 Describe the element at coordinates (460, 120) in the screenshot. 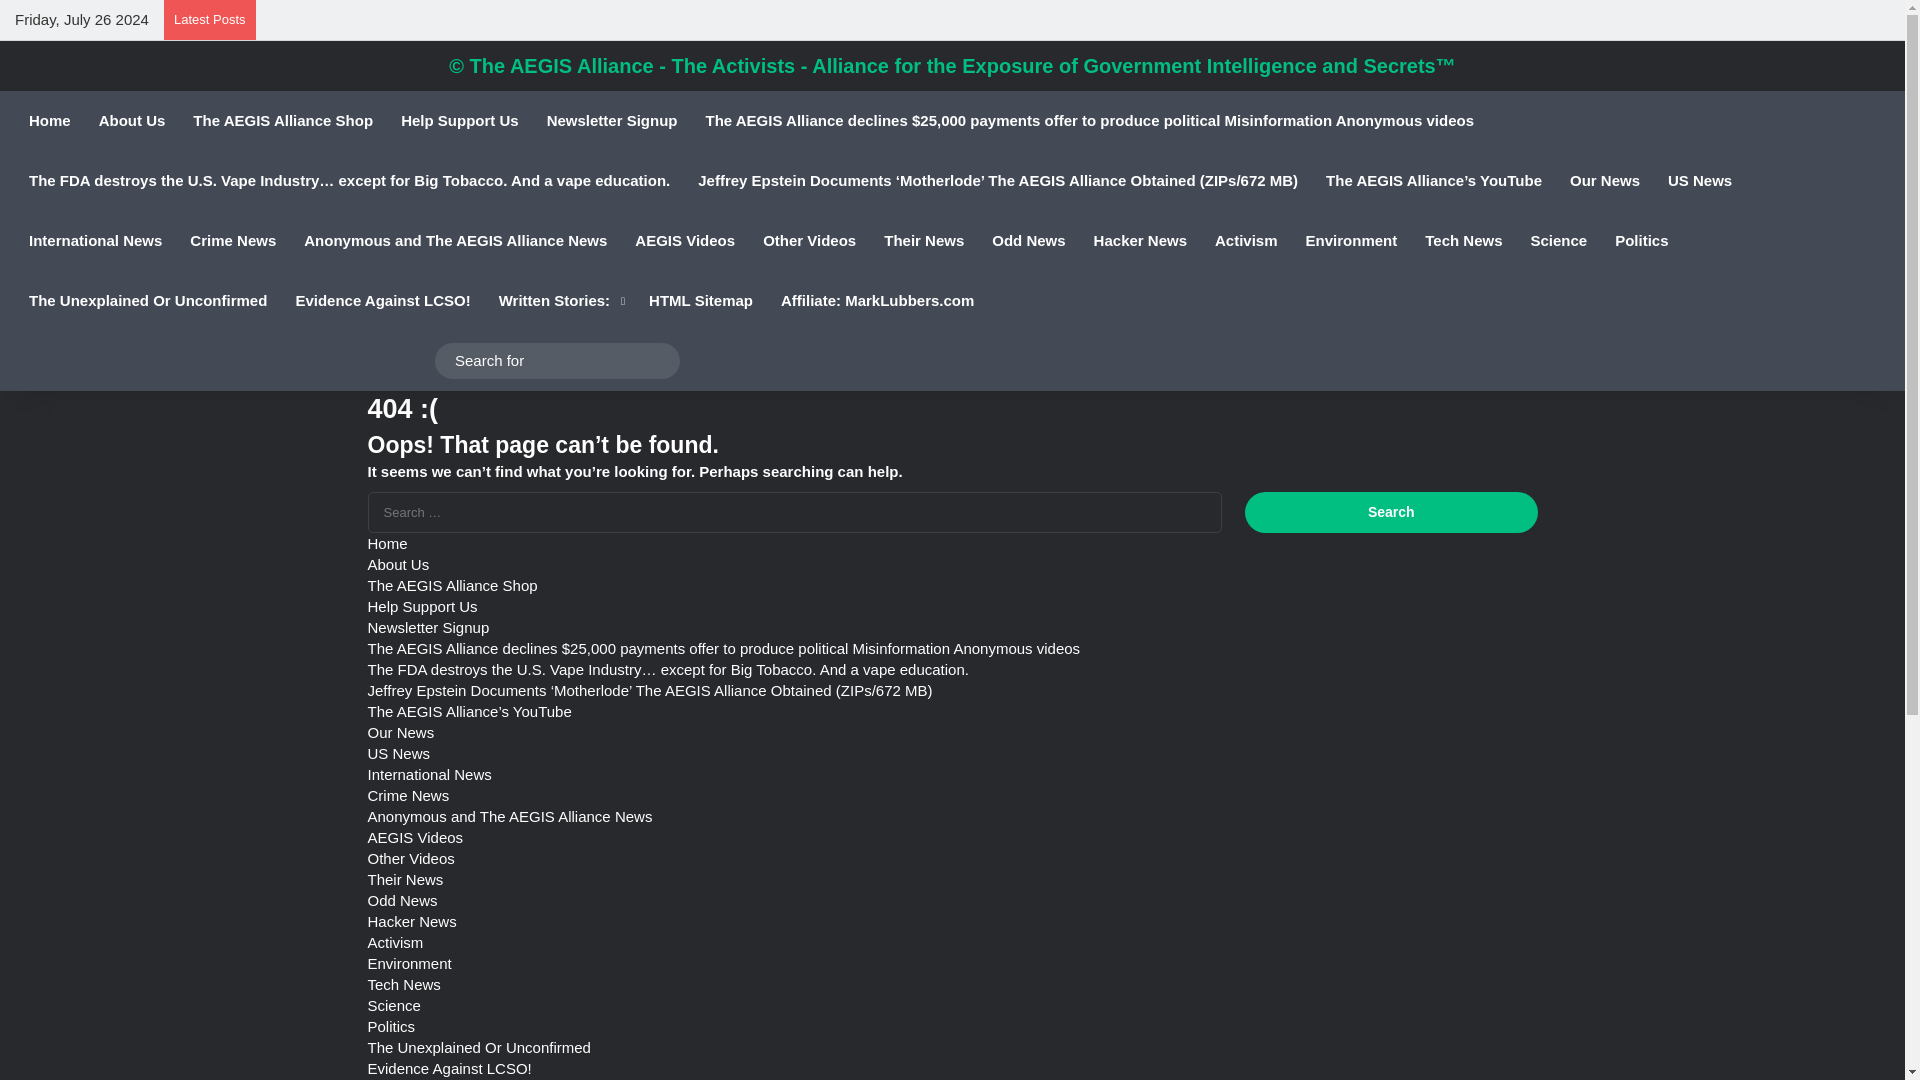

I see `Help Support Us` at that location.